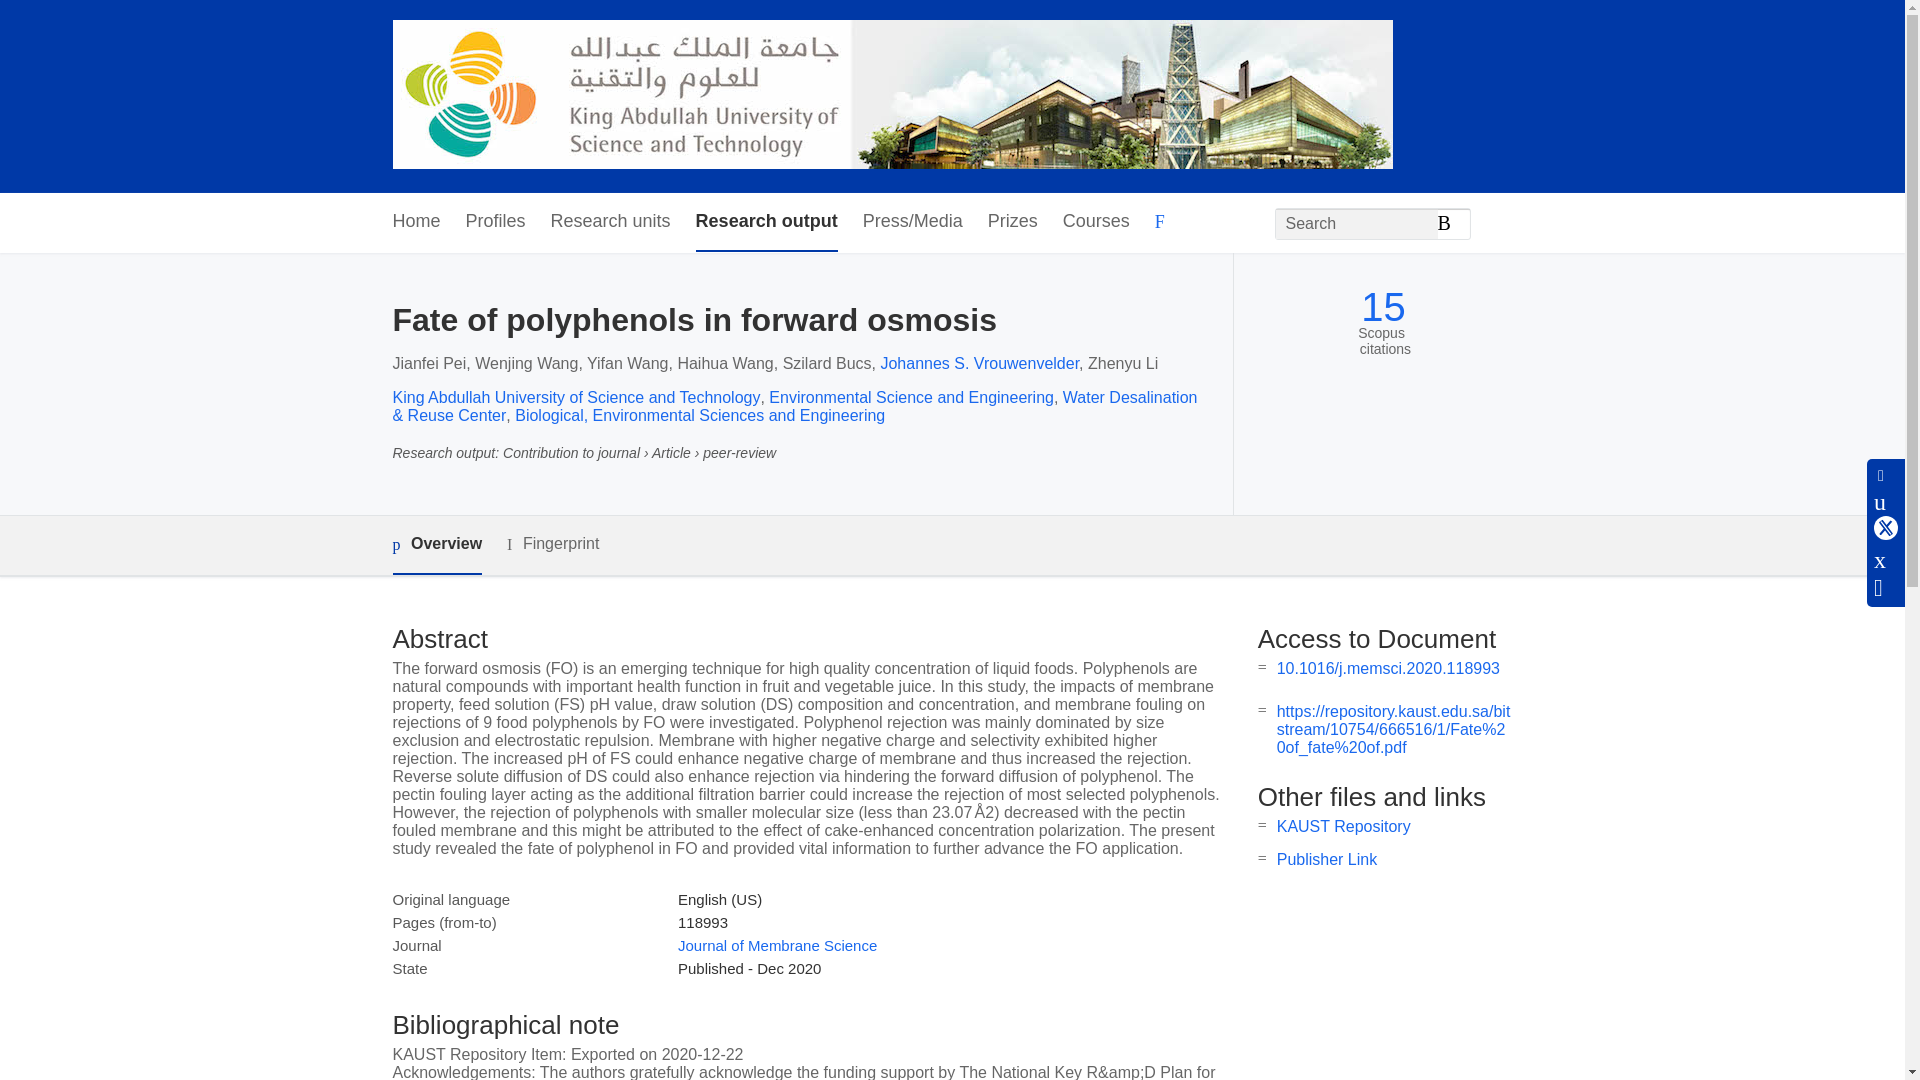  I want to click on Publisher Link, so click(1327, 860).